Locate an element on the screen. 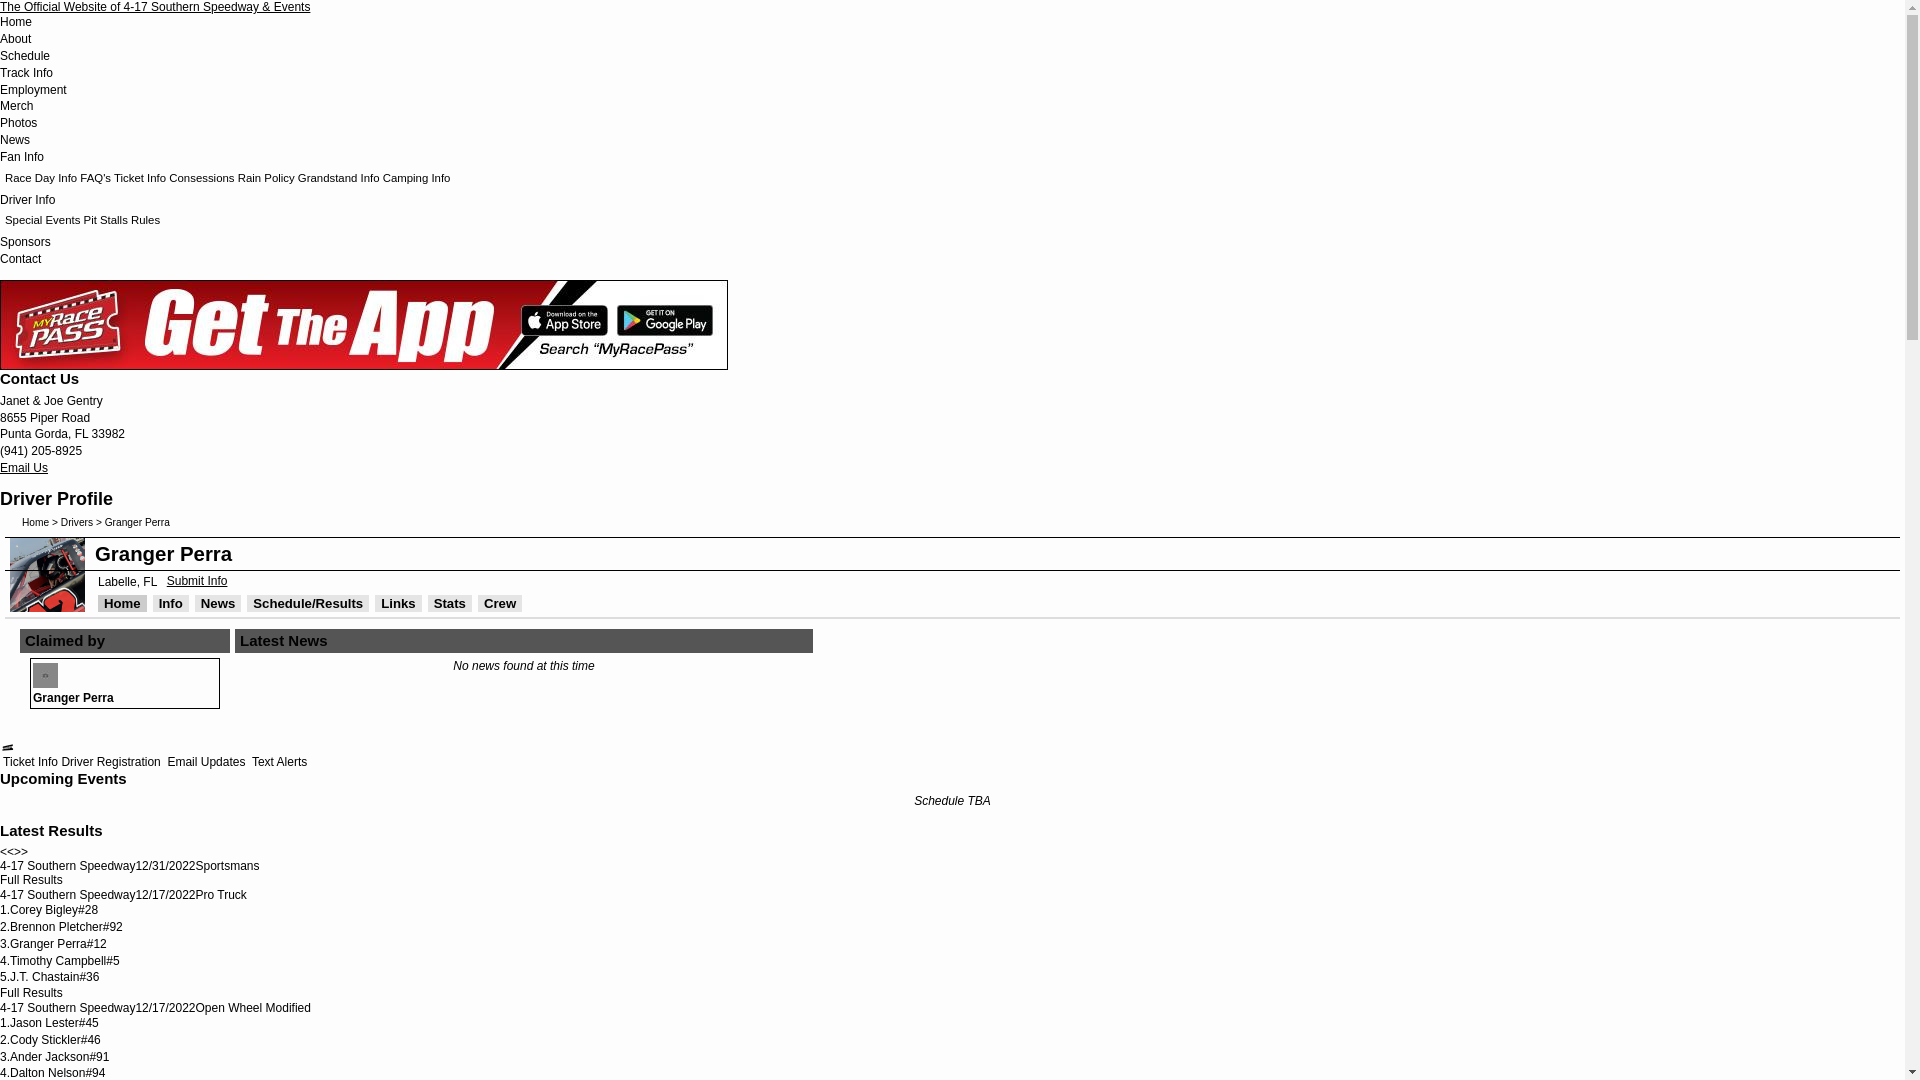 This screenshot has height=1080, width=1920. Home is located at coordinates (16, 22).